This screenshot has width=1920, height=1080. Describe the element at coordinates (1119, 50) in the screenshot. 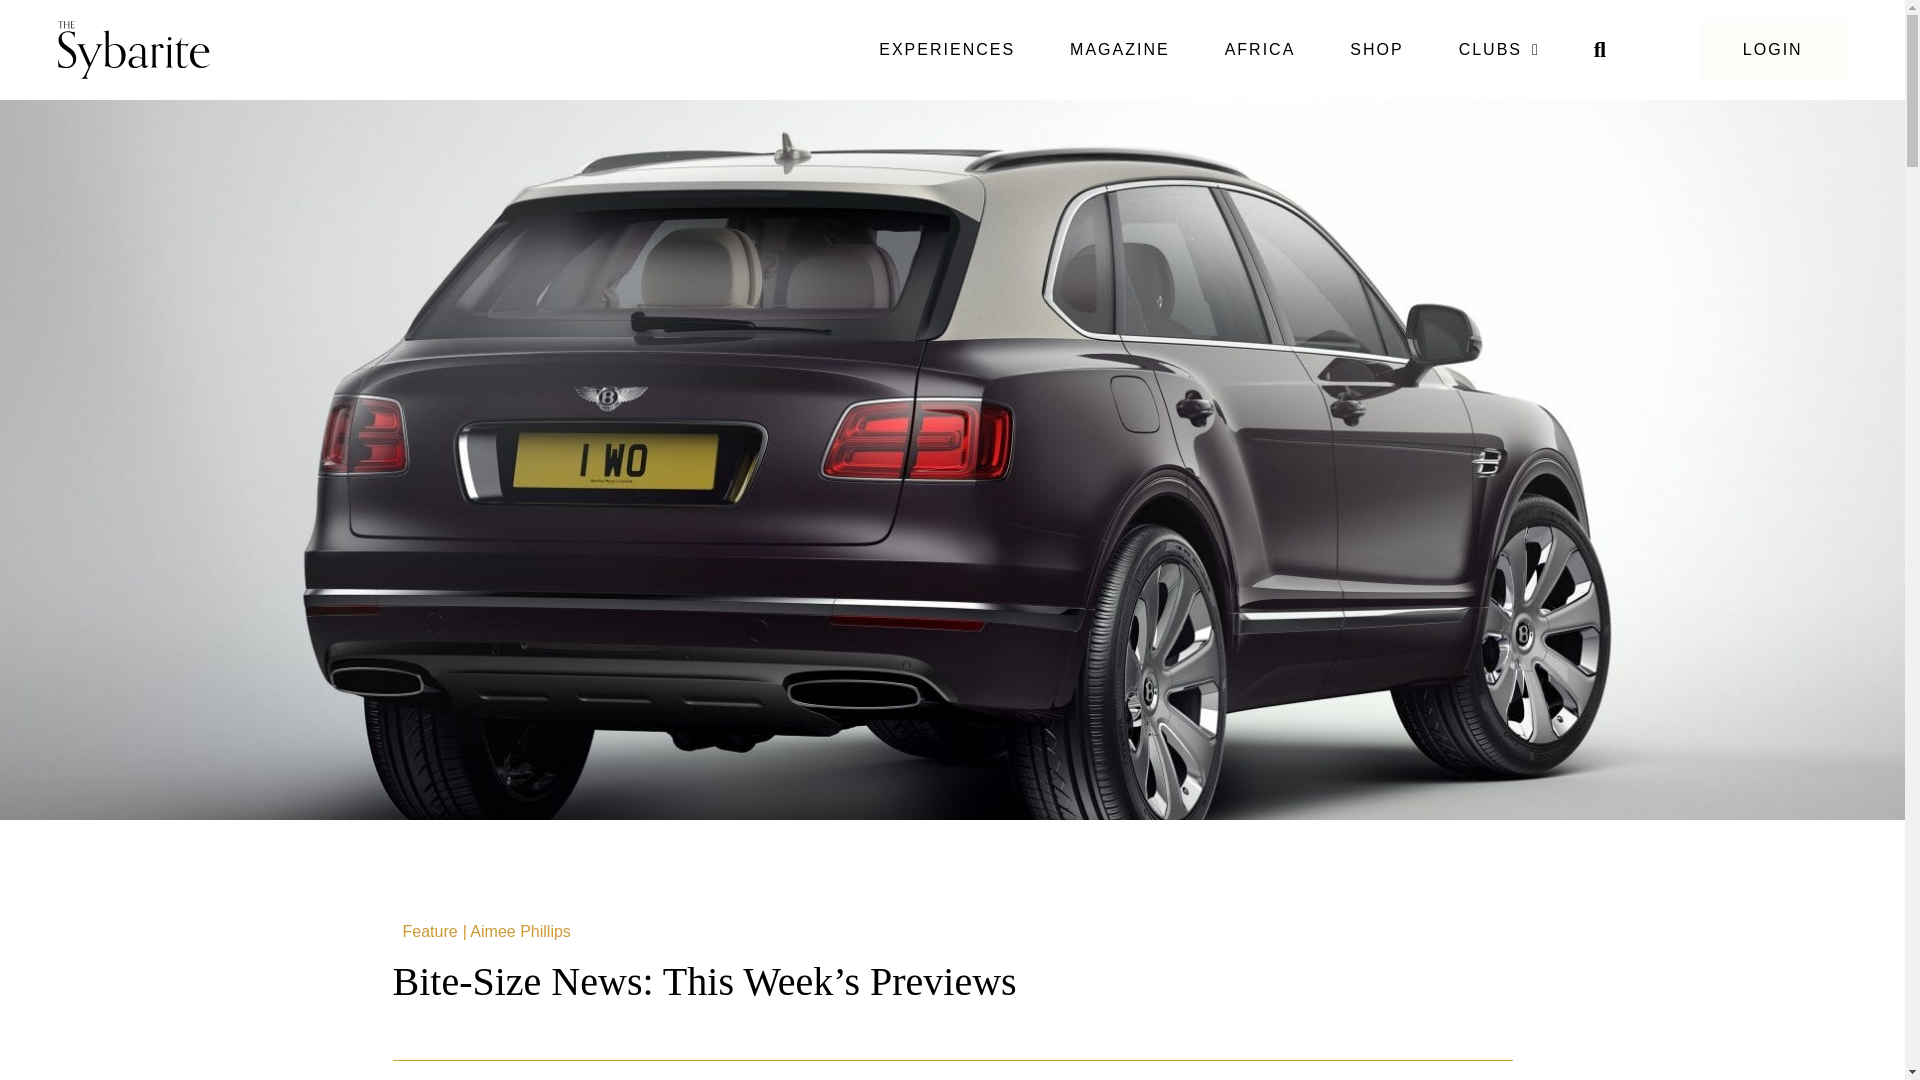

I see `MAGAZINE` at that location.